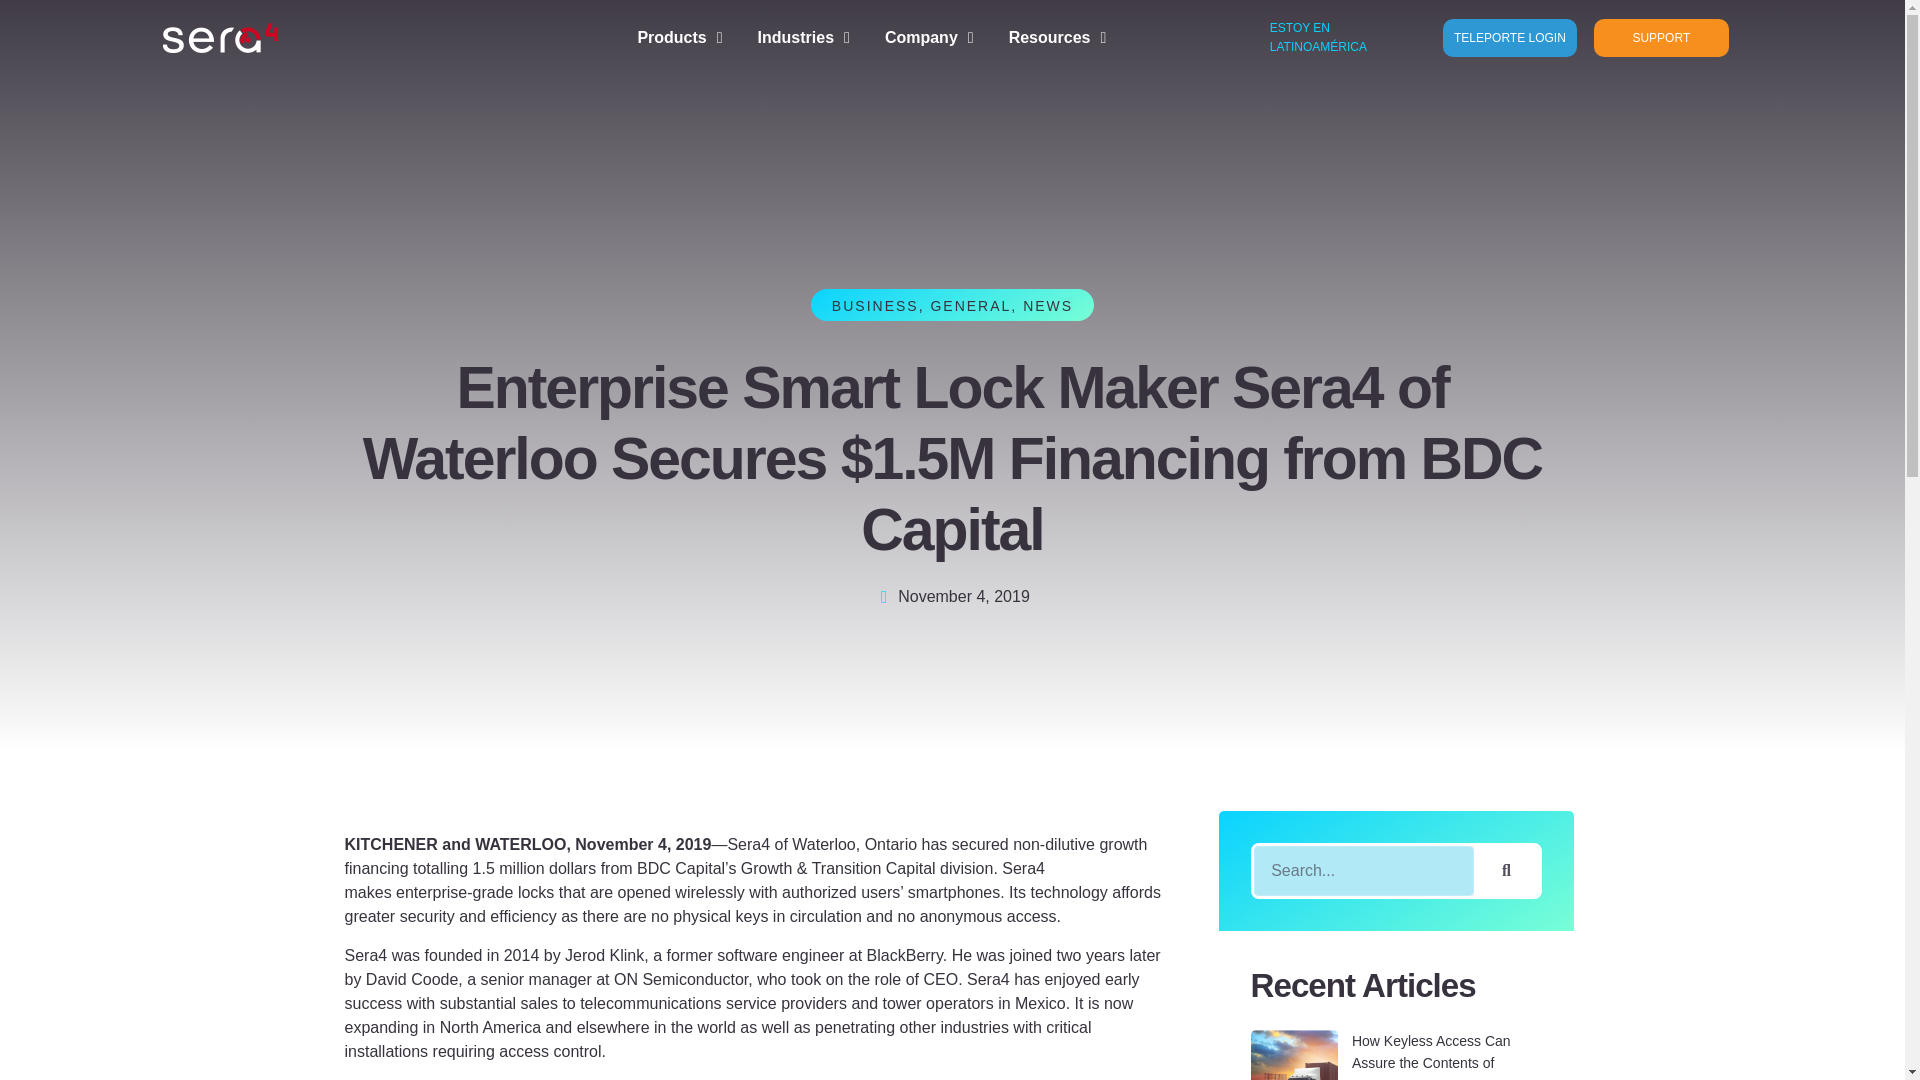  Describe the element at coordinates (929, 37) in the screenshot. I see `Company` at that location.